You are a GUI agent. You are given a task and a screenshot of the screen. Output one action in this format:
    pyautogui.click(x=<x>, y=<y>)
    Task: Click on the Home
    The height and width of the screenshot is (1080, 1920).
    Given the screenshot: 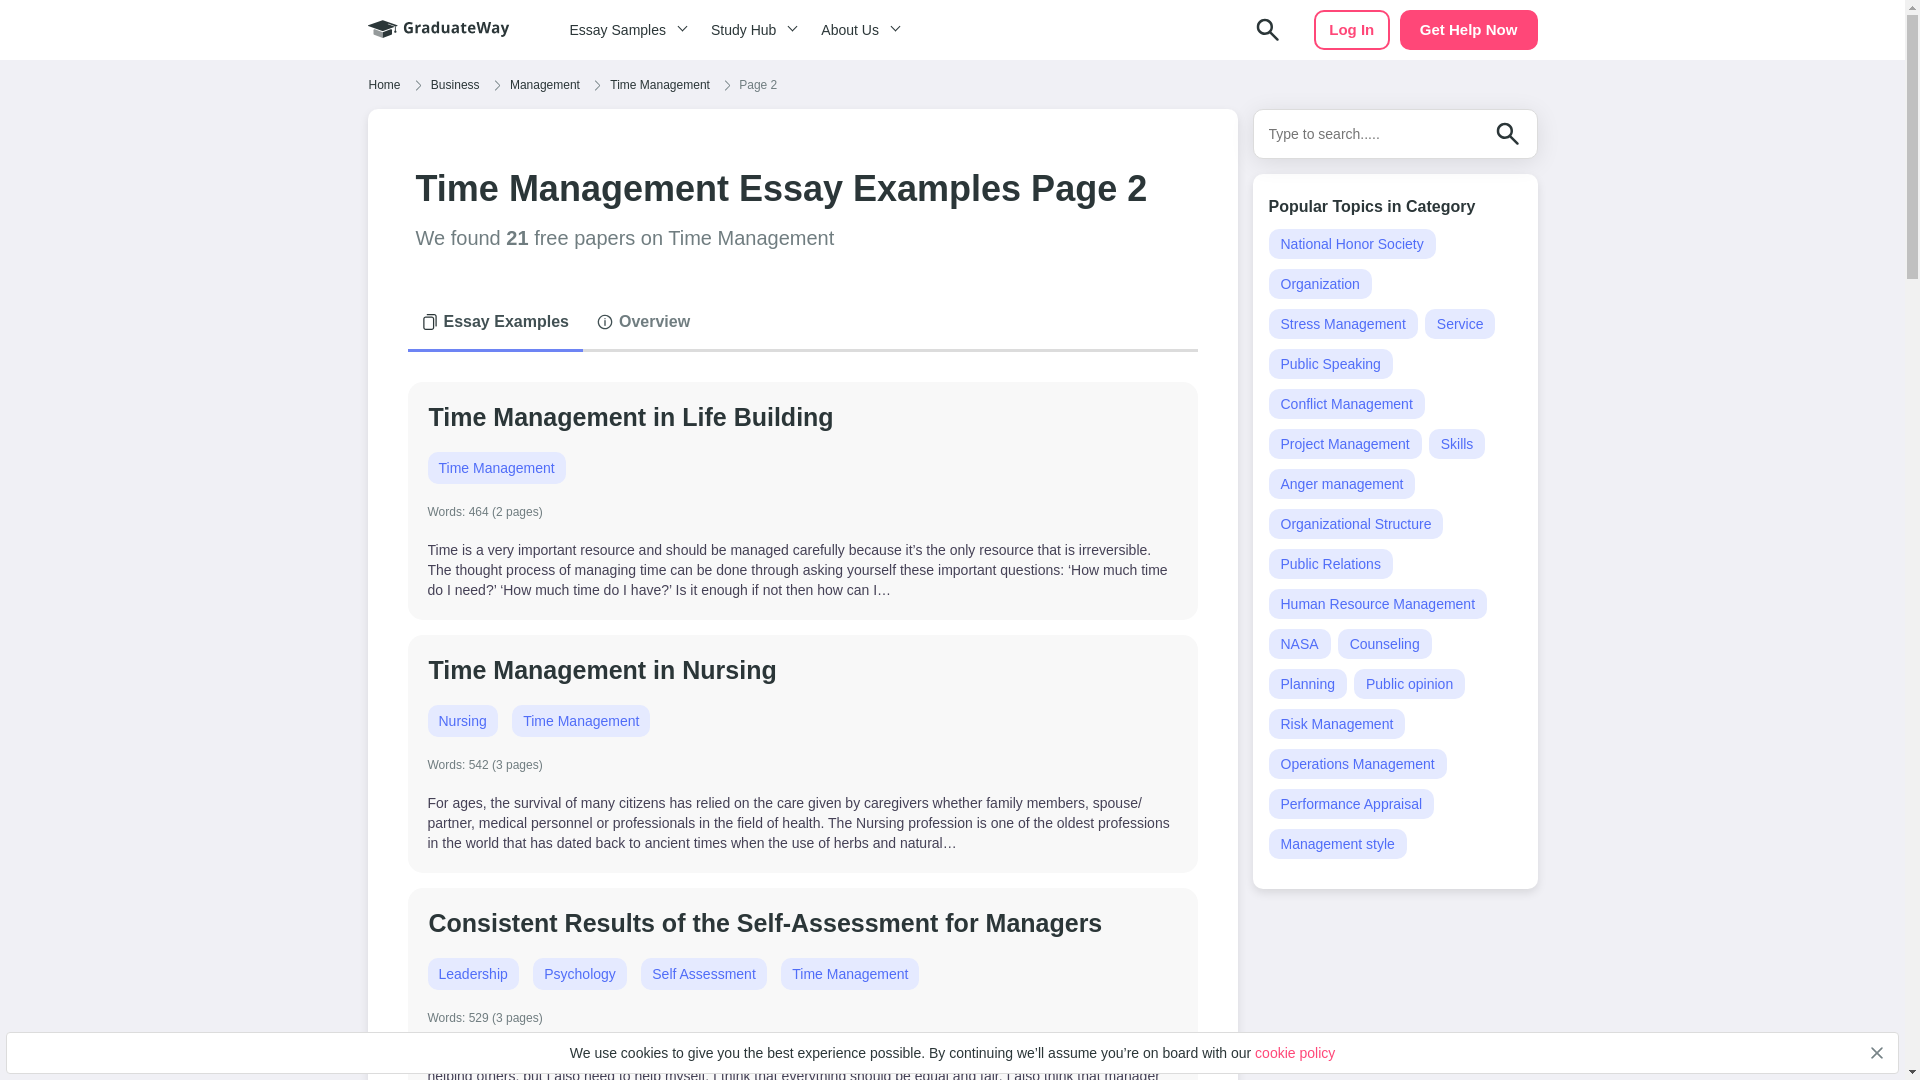 What is the action you would take?
    pyautogui.click(x=384, y=84)
    